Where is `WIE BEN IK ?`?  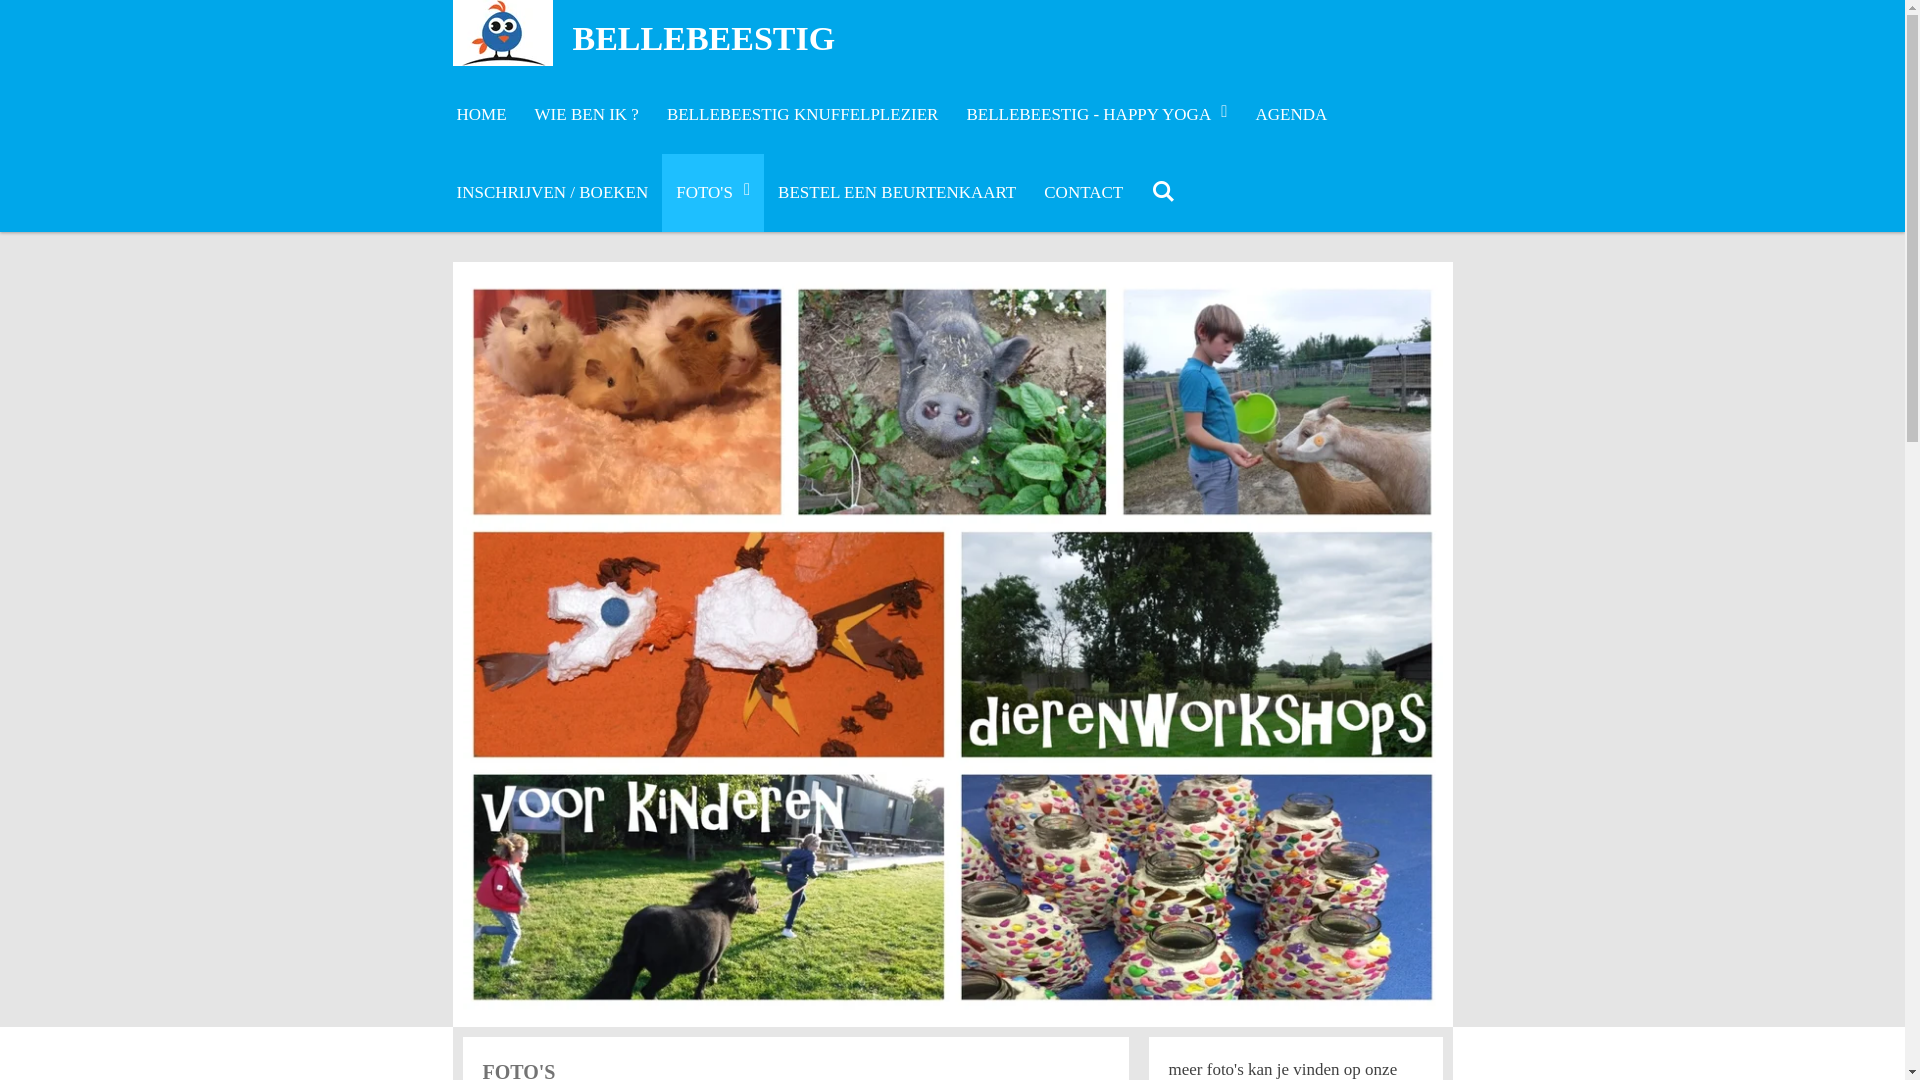
WIE BEN IK ? is located at coordinates (587, 115).